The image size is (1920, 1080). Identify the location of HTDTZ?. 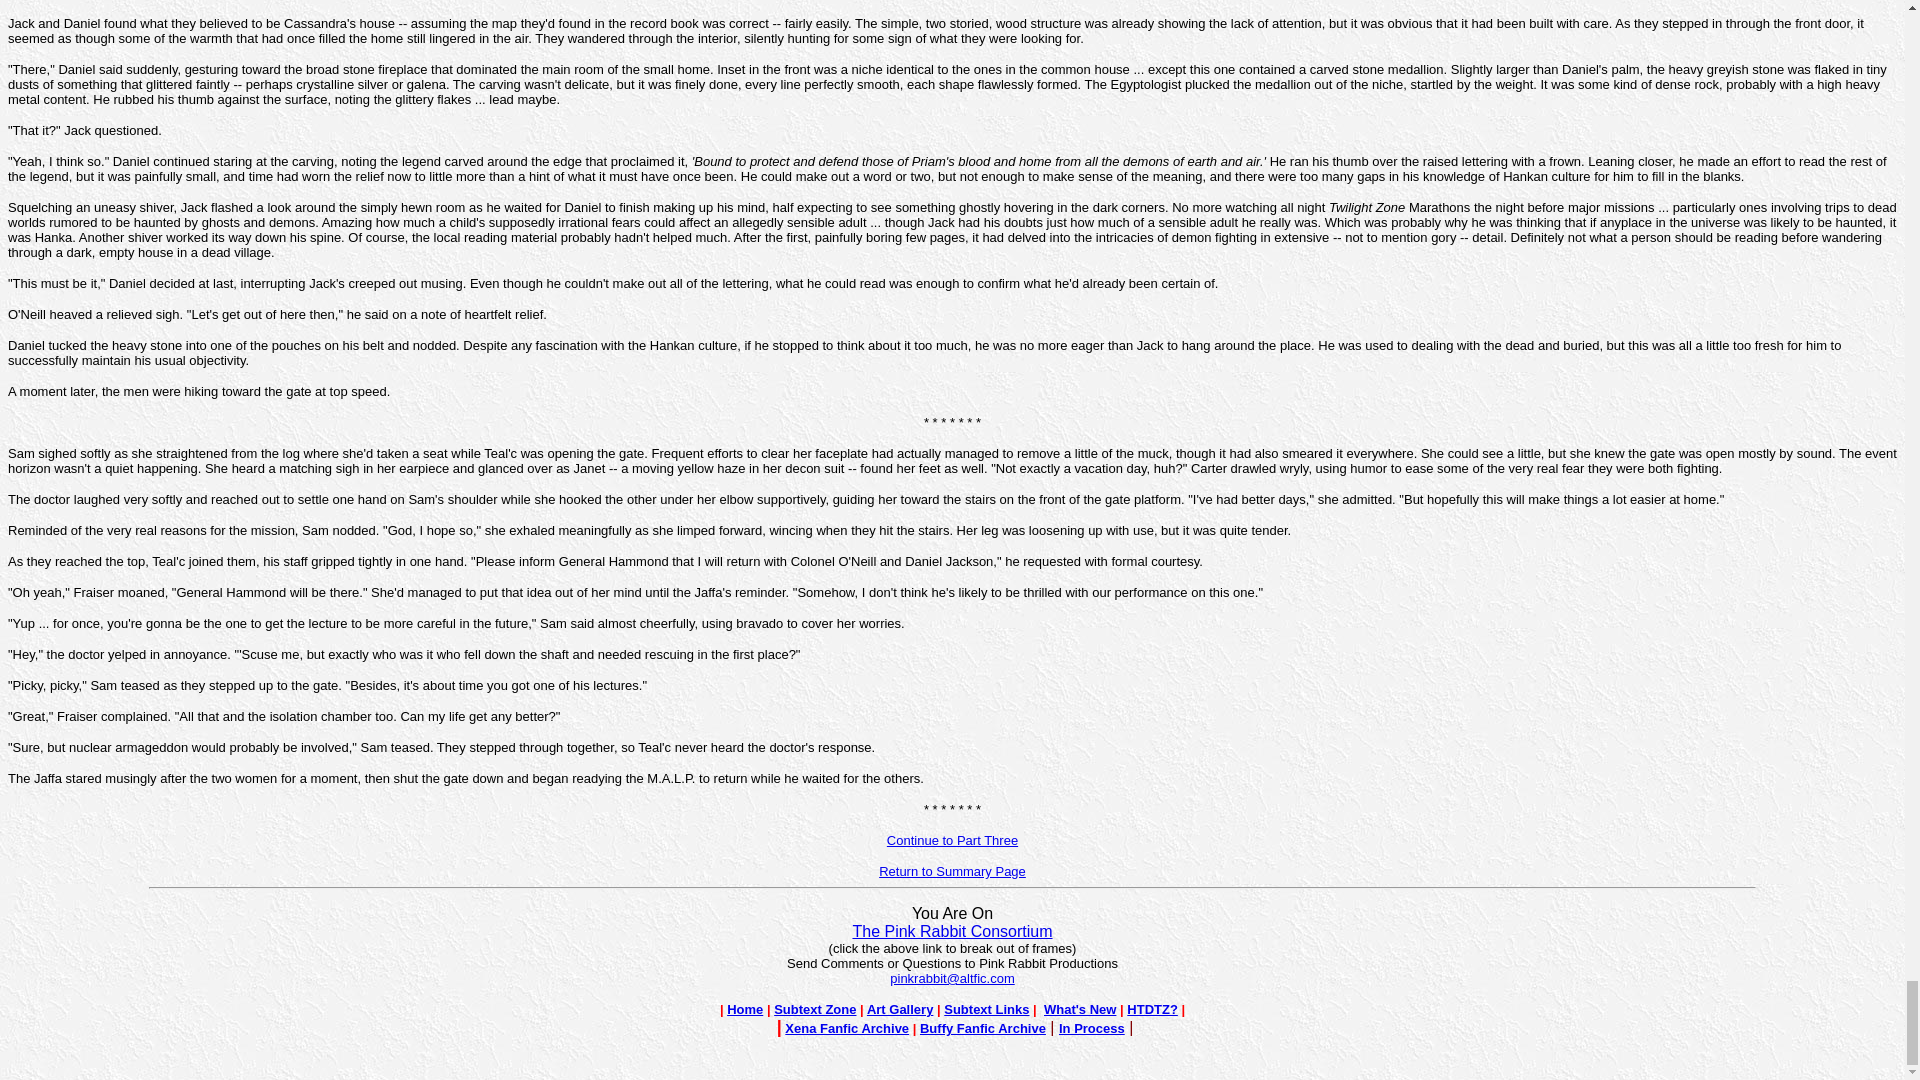
(1152, 1010).